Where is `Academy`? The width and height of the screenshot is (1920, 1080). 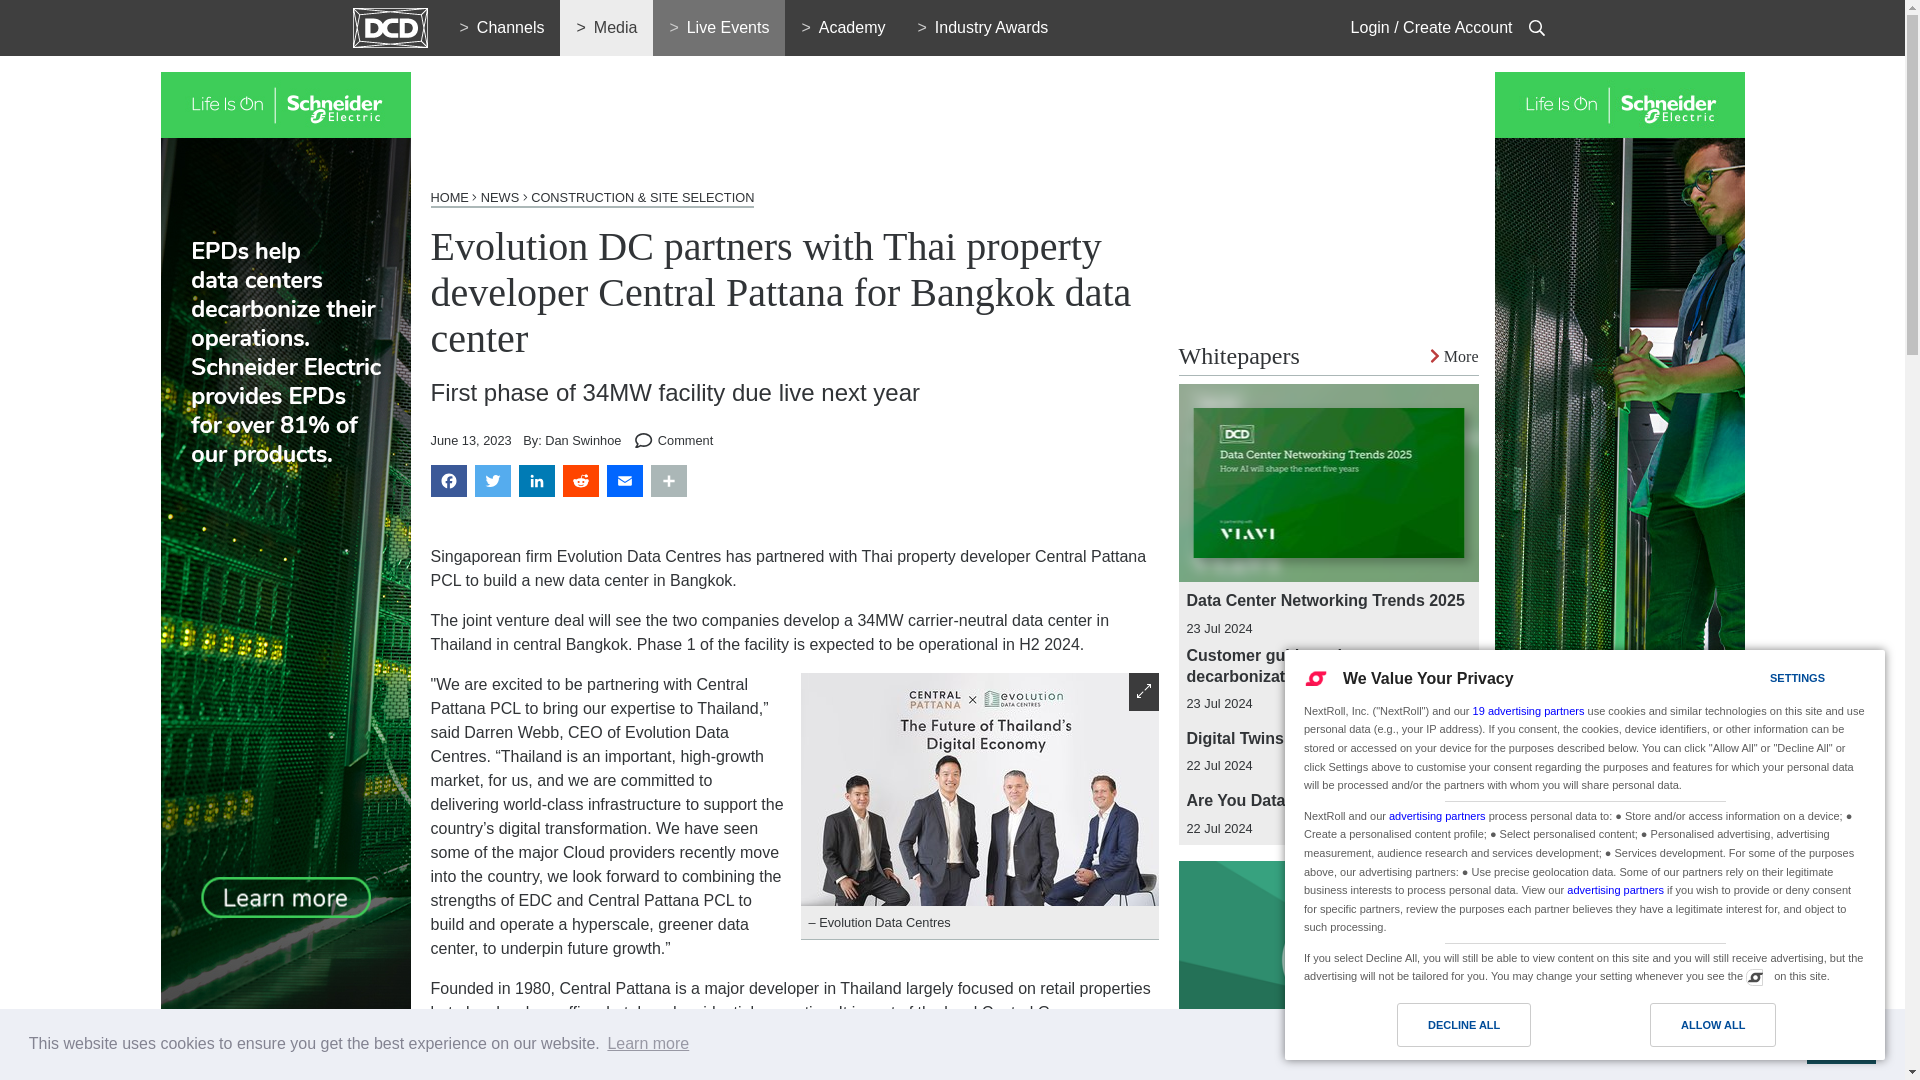
Academy is located at coordinates (842, 28).